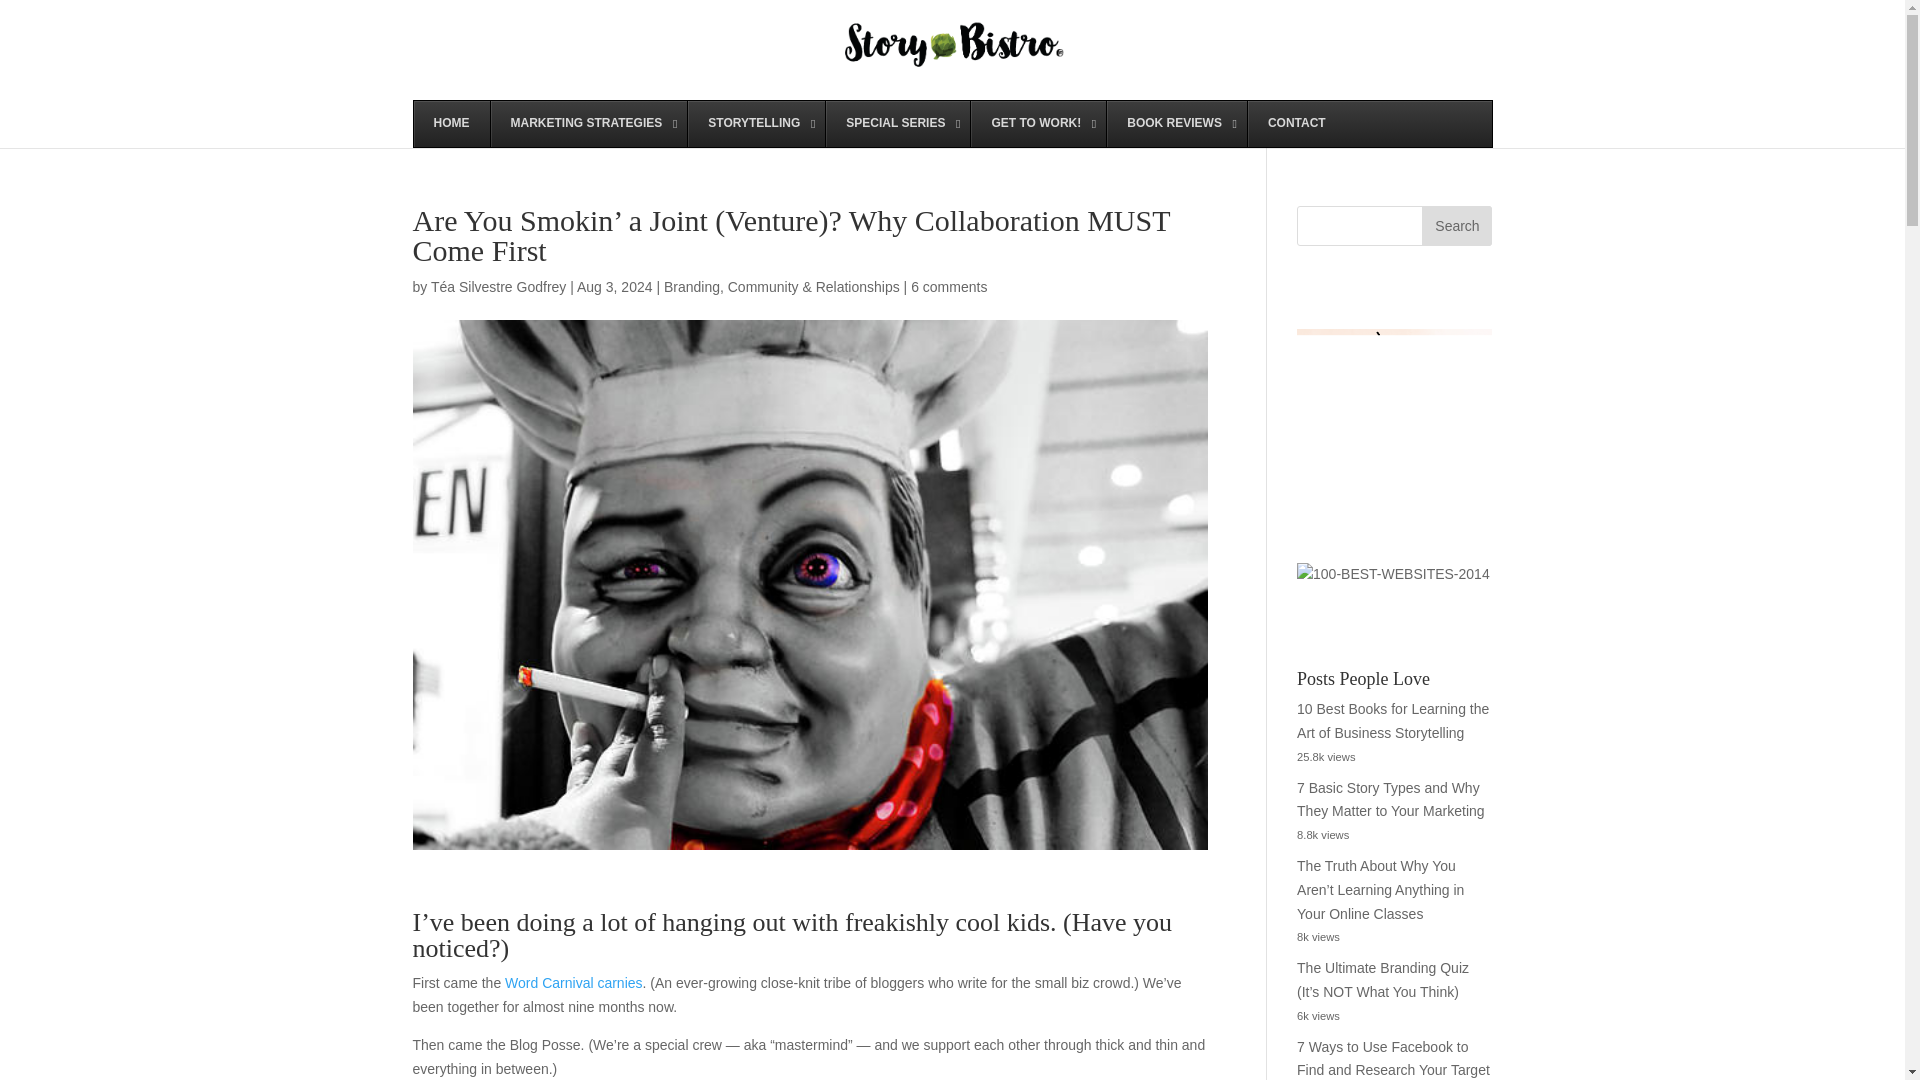 This screenshot has height=1080, width=1920. What do you see at coordinates (1456, 226) in the screenshot?
I see `Search` at bounding box center [1456, 226].